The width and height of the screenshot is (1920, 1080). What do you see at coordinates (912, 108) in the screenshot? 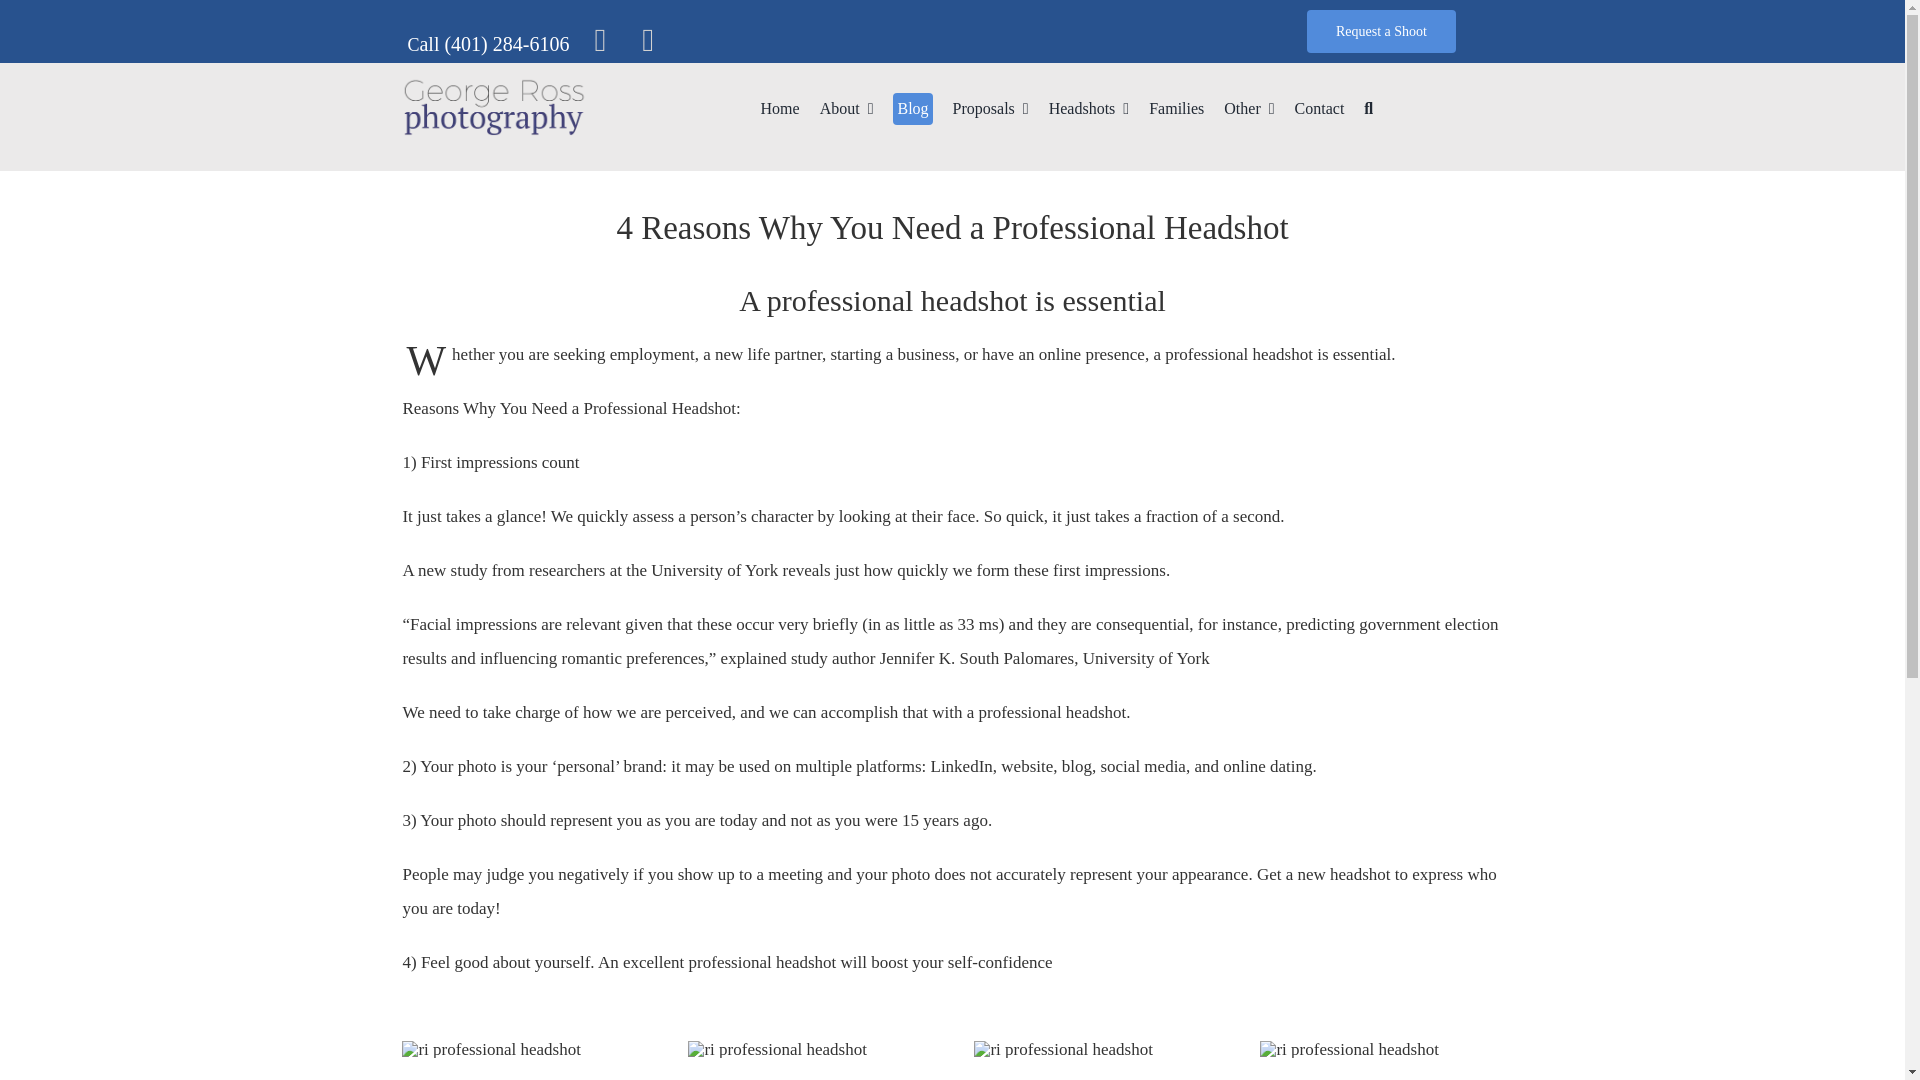
I see `Blog` at bounding box center [912, 108].